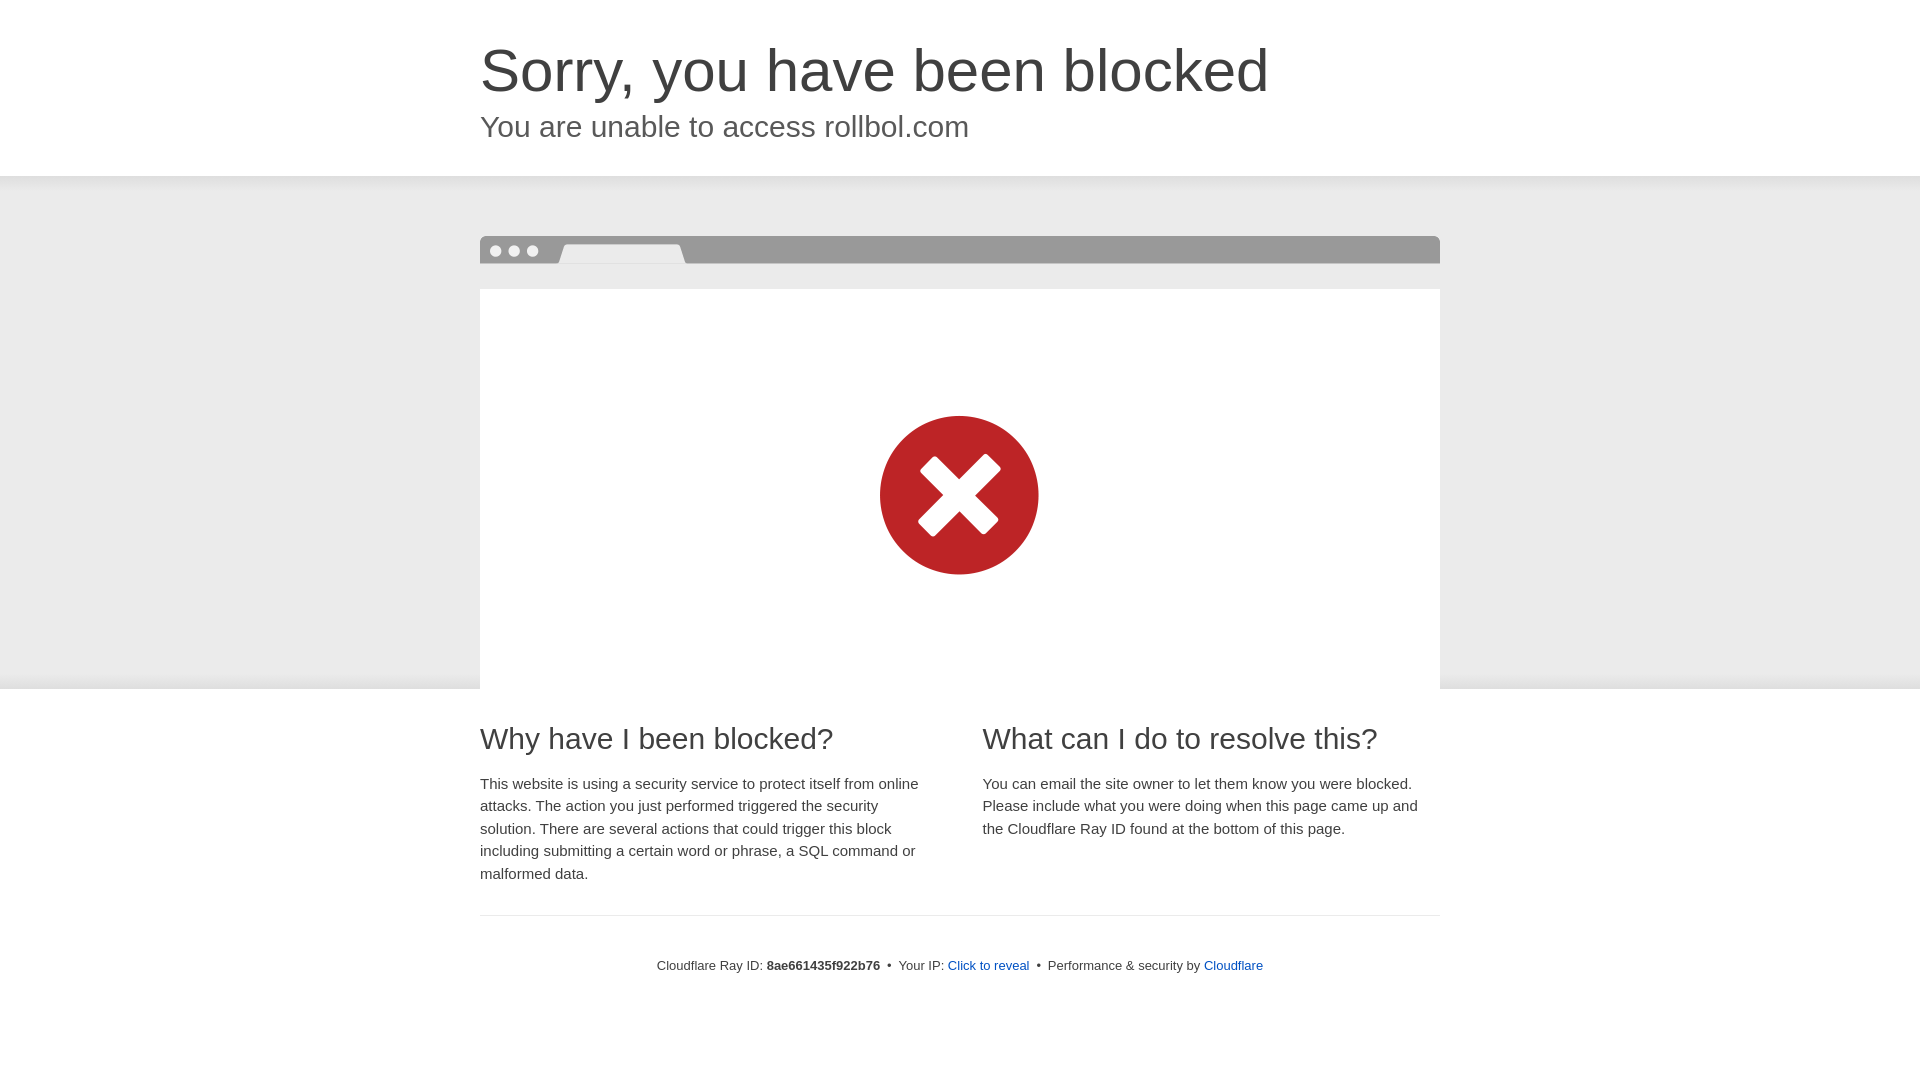  Describe the element at coordinates (1233, 965) in the screenshot. I see `Cloudflare` at that location.